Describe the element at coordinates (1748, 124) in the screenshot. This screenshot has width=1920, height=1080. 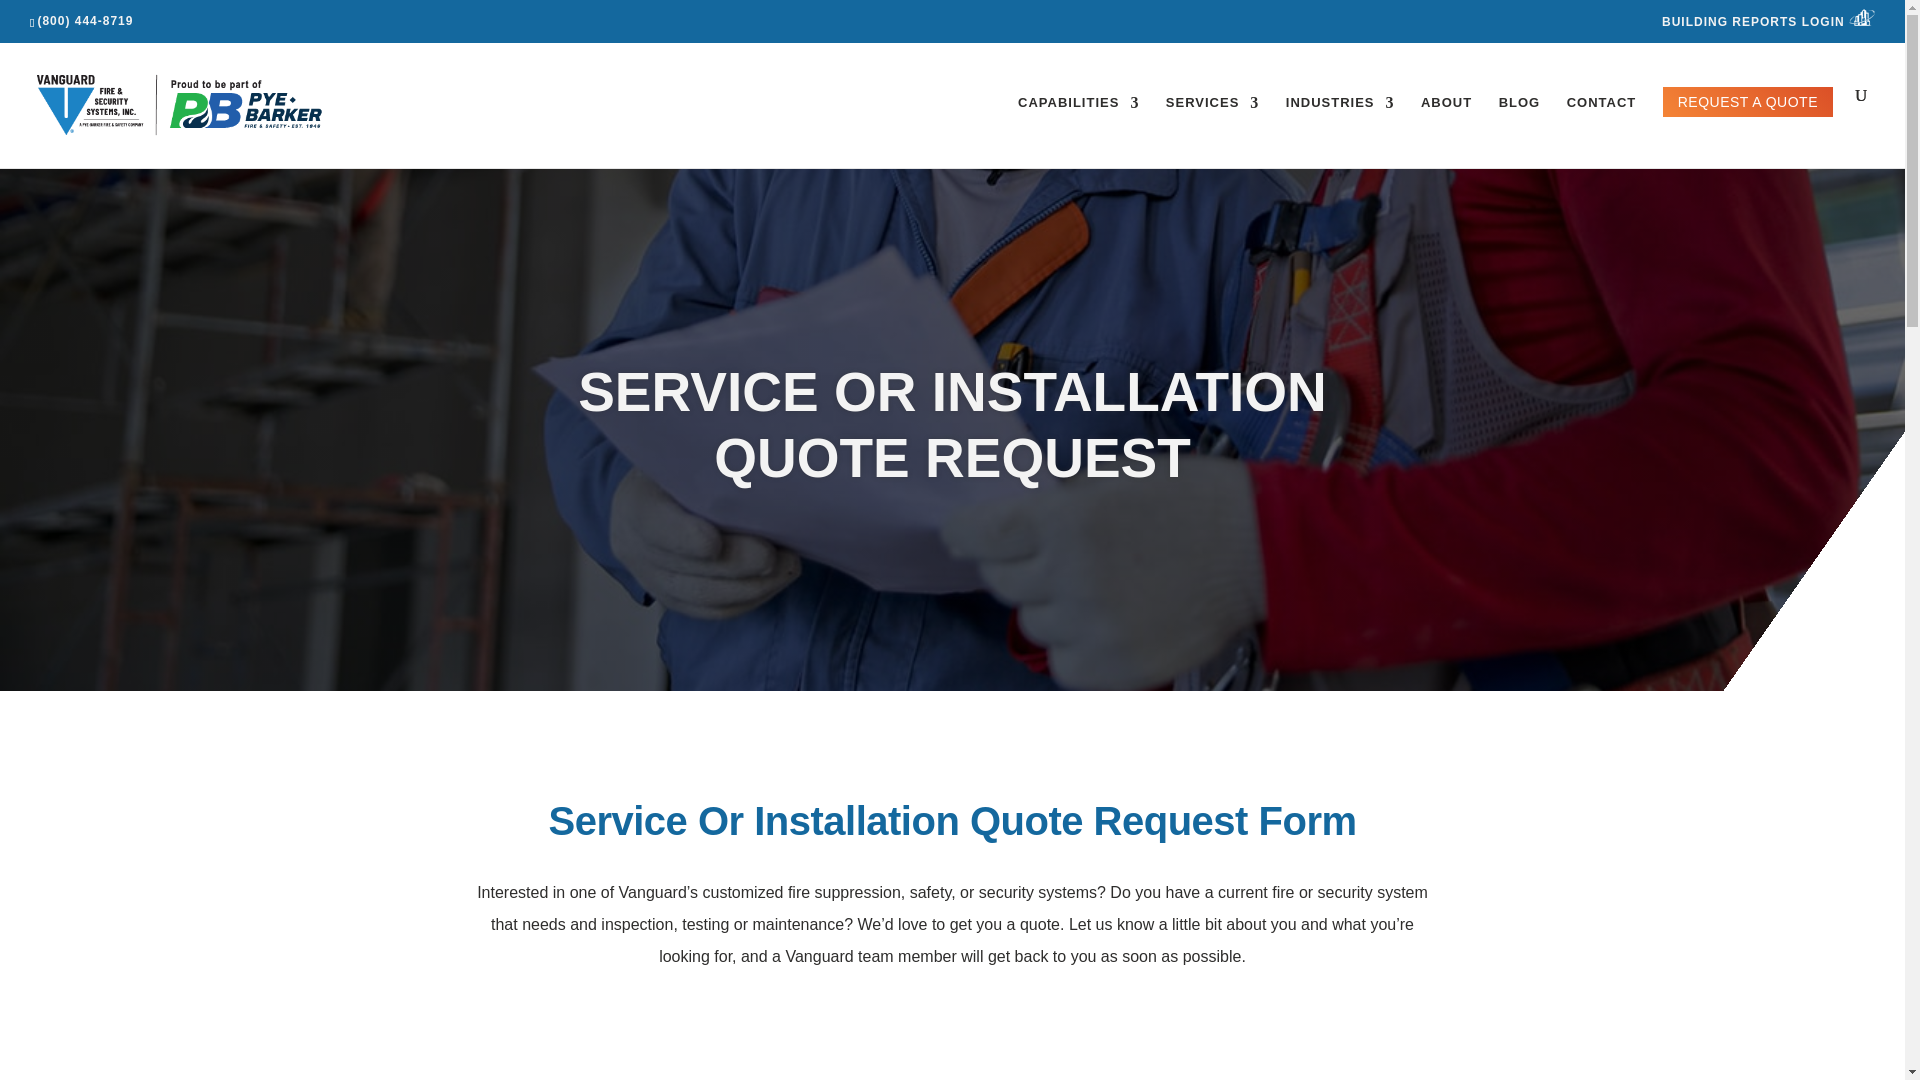
I see `REQUEST A QUOTE` at that location.